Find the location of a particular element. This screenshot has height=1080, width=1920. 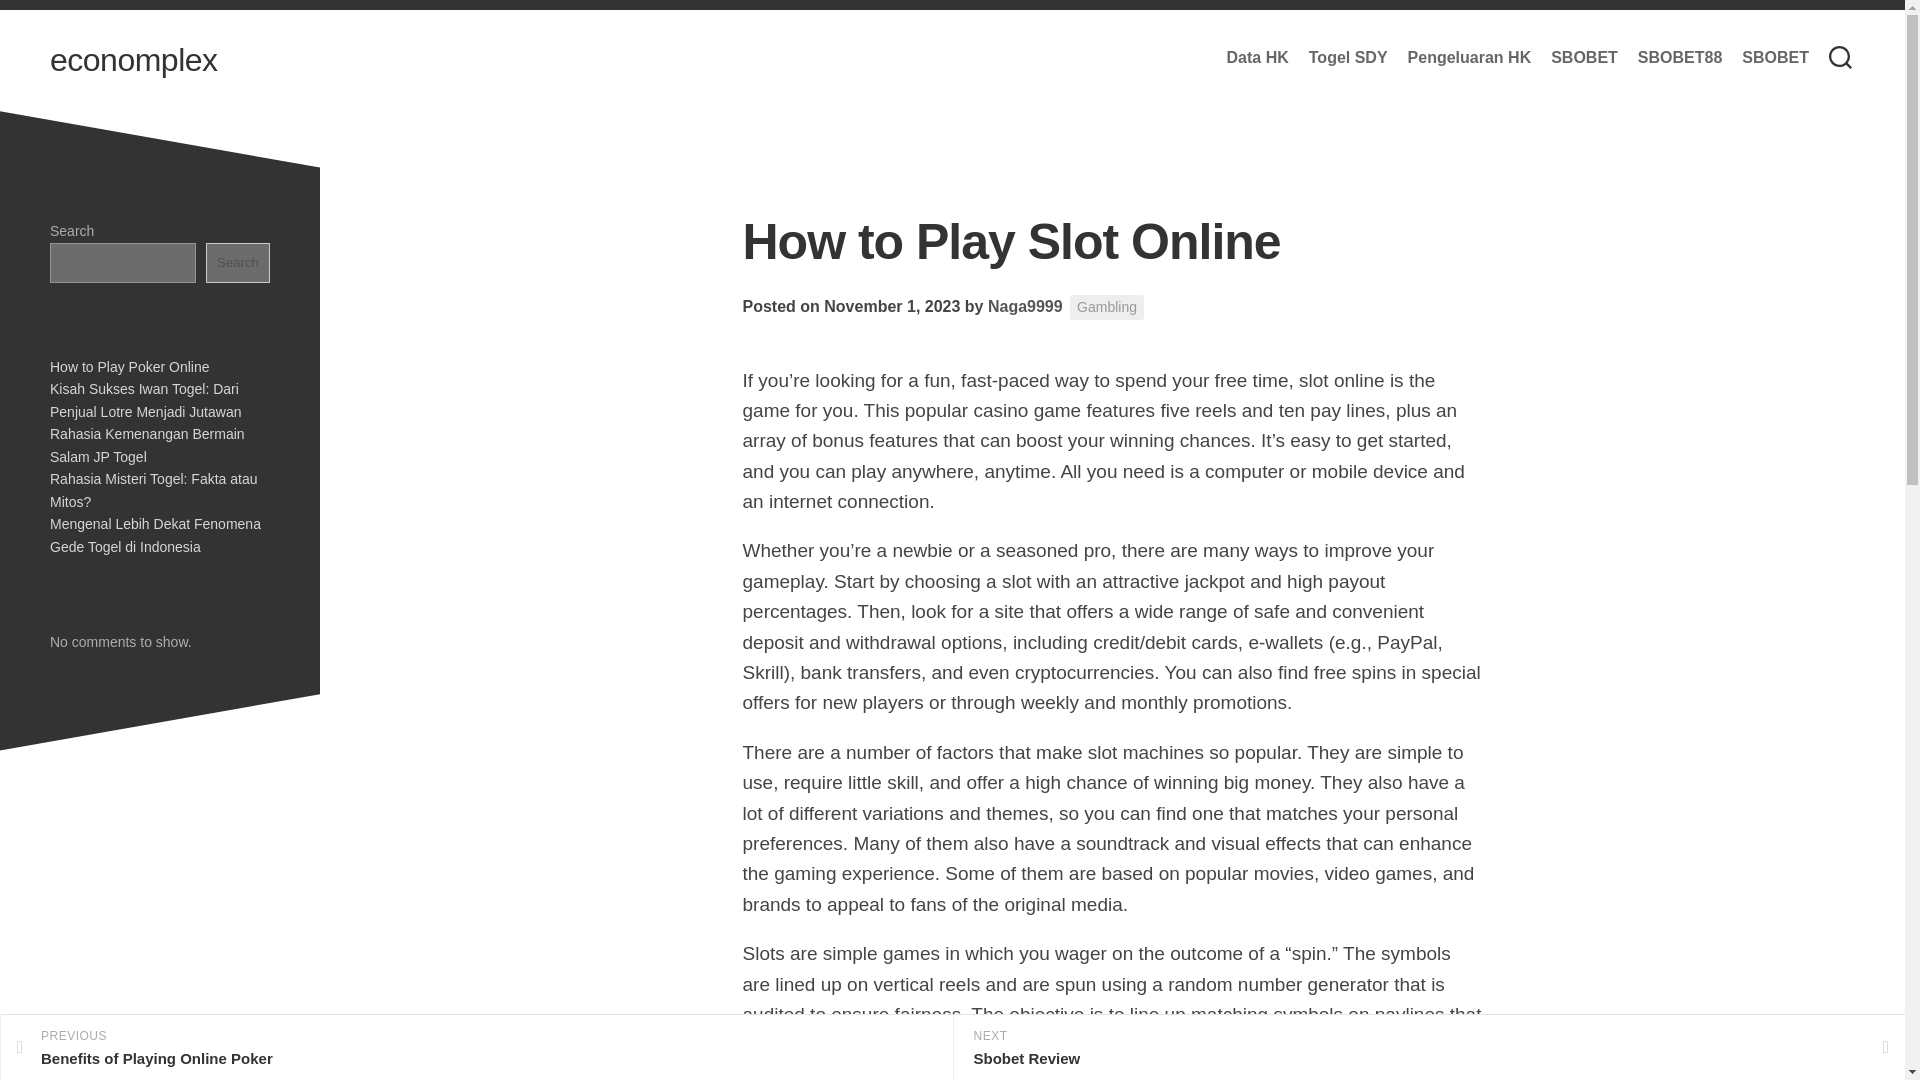

Kisah Sukses Iwan Togel: Dari Penjual Lotre Menjadi Jutawan is located at coordinates (145, 400).